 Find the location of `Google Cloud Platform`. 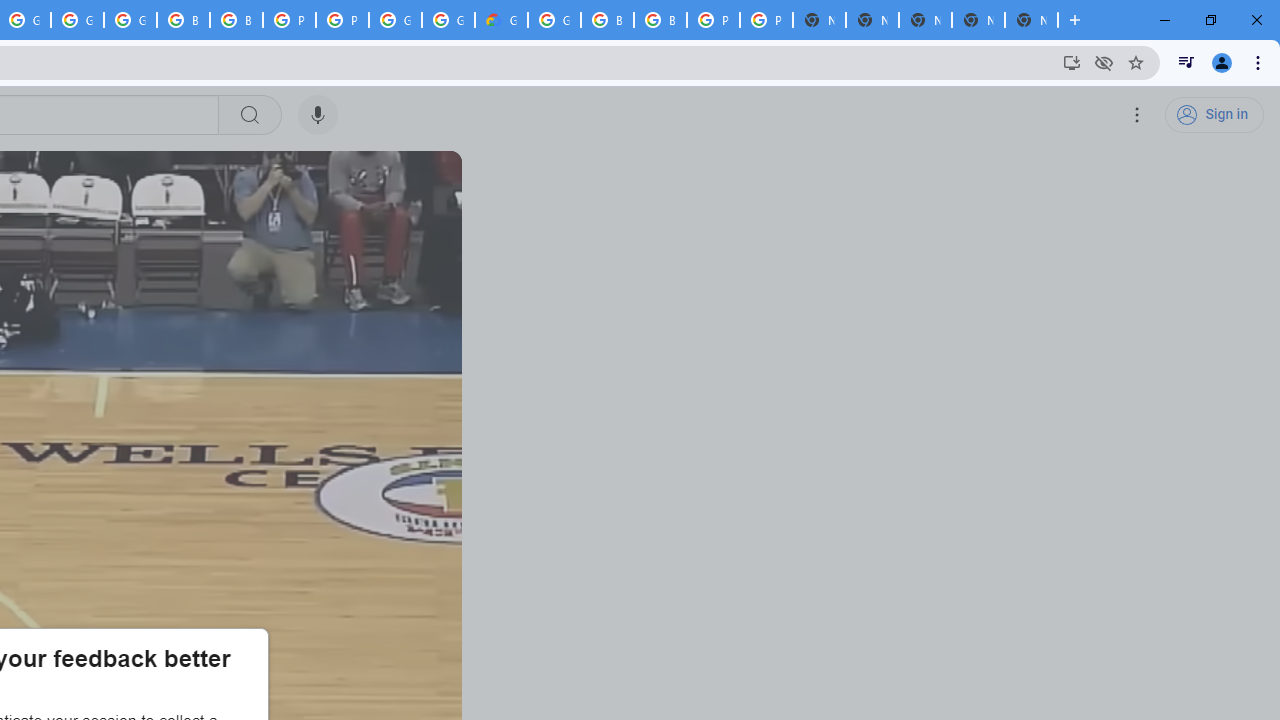

Google Cloud Platform is located at coordinates (448, 20).